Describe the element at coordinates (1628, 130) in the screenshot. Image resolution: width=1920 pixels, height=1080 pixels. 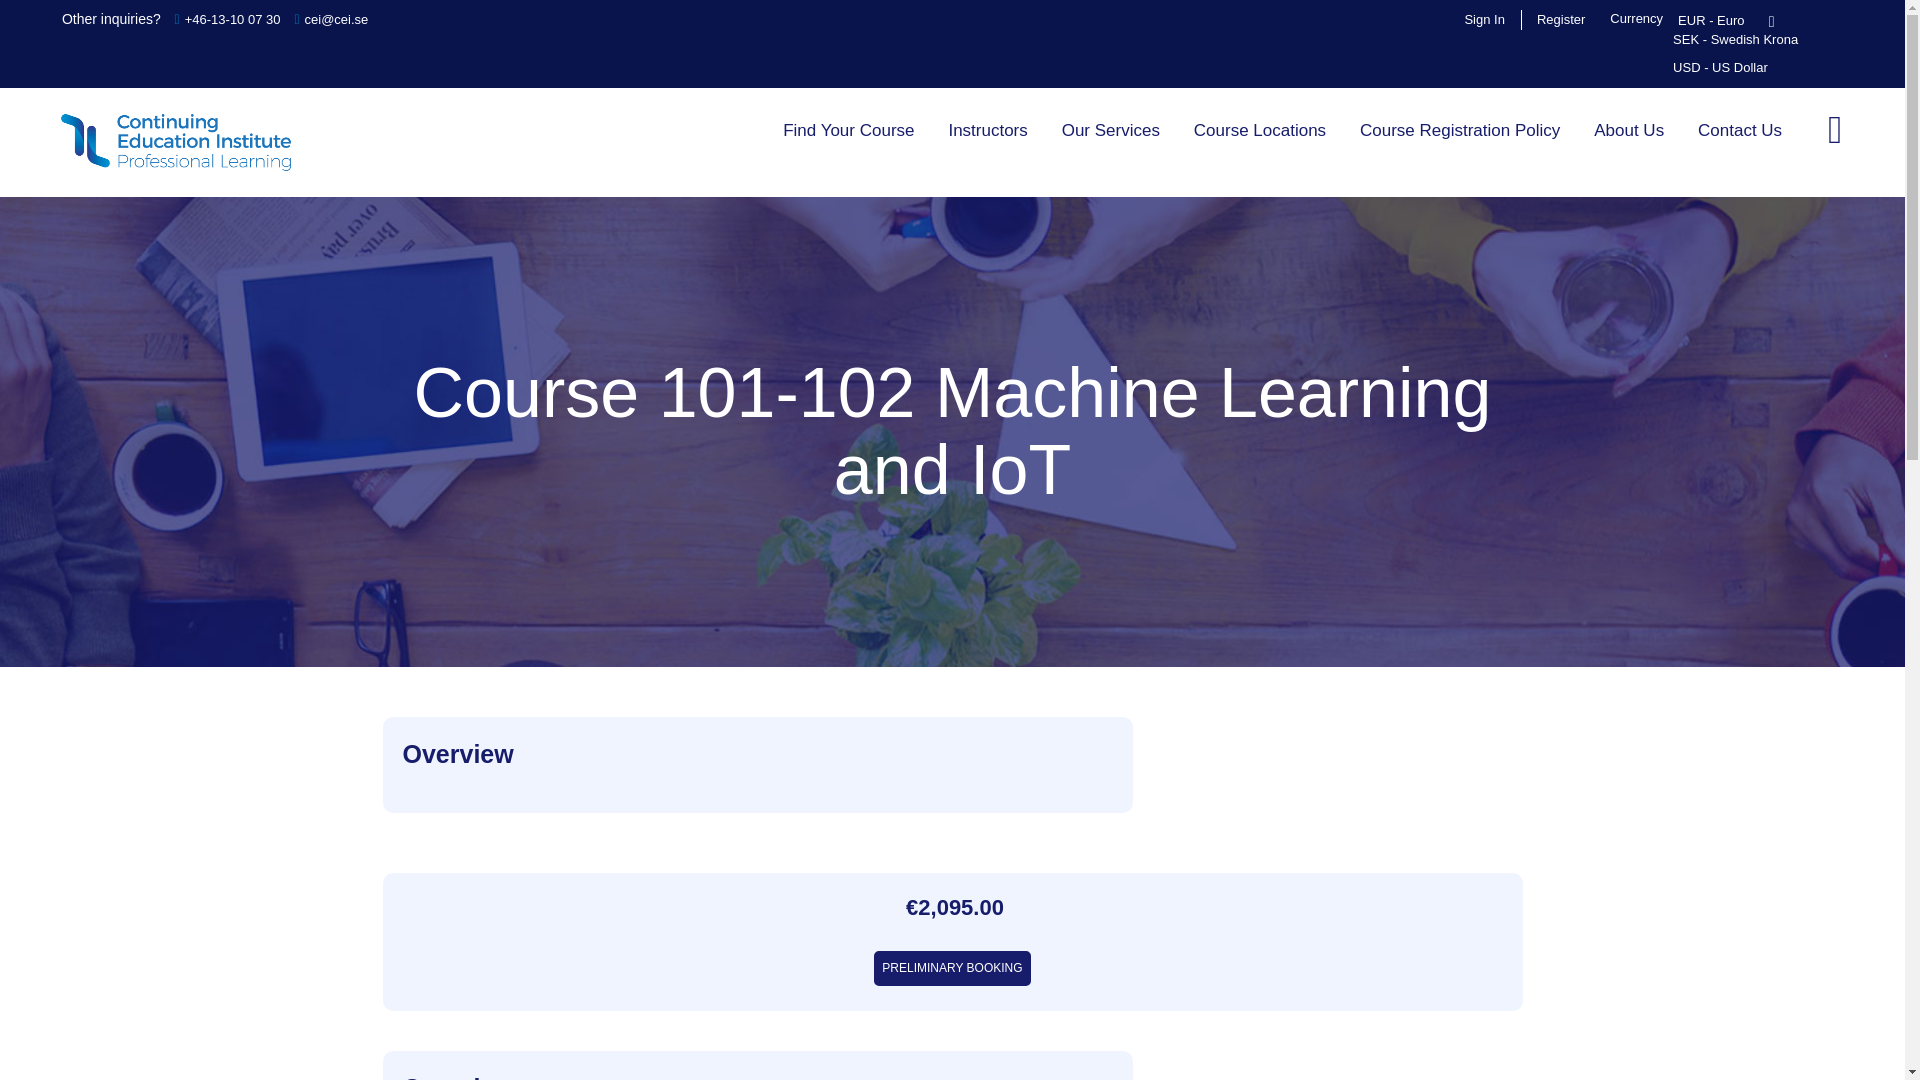
I see `About Us` at that location.